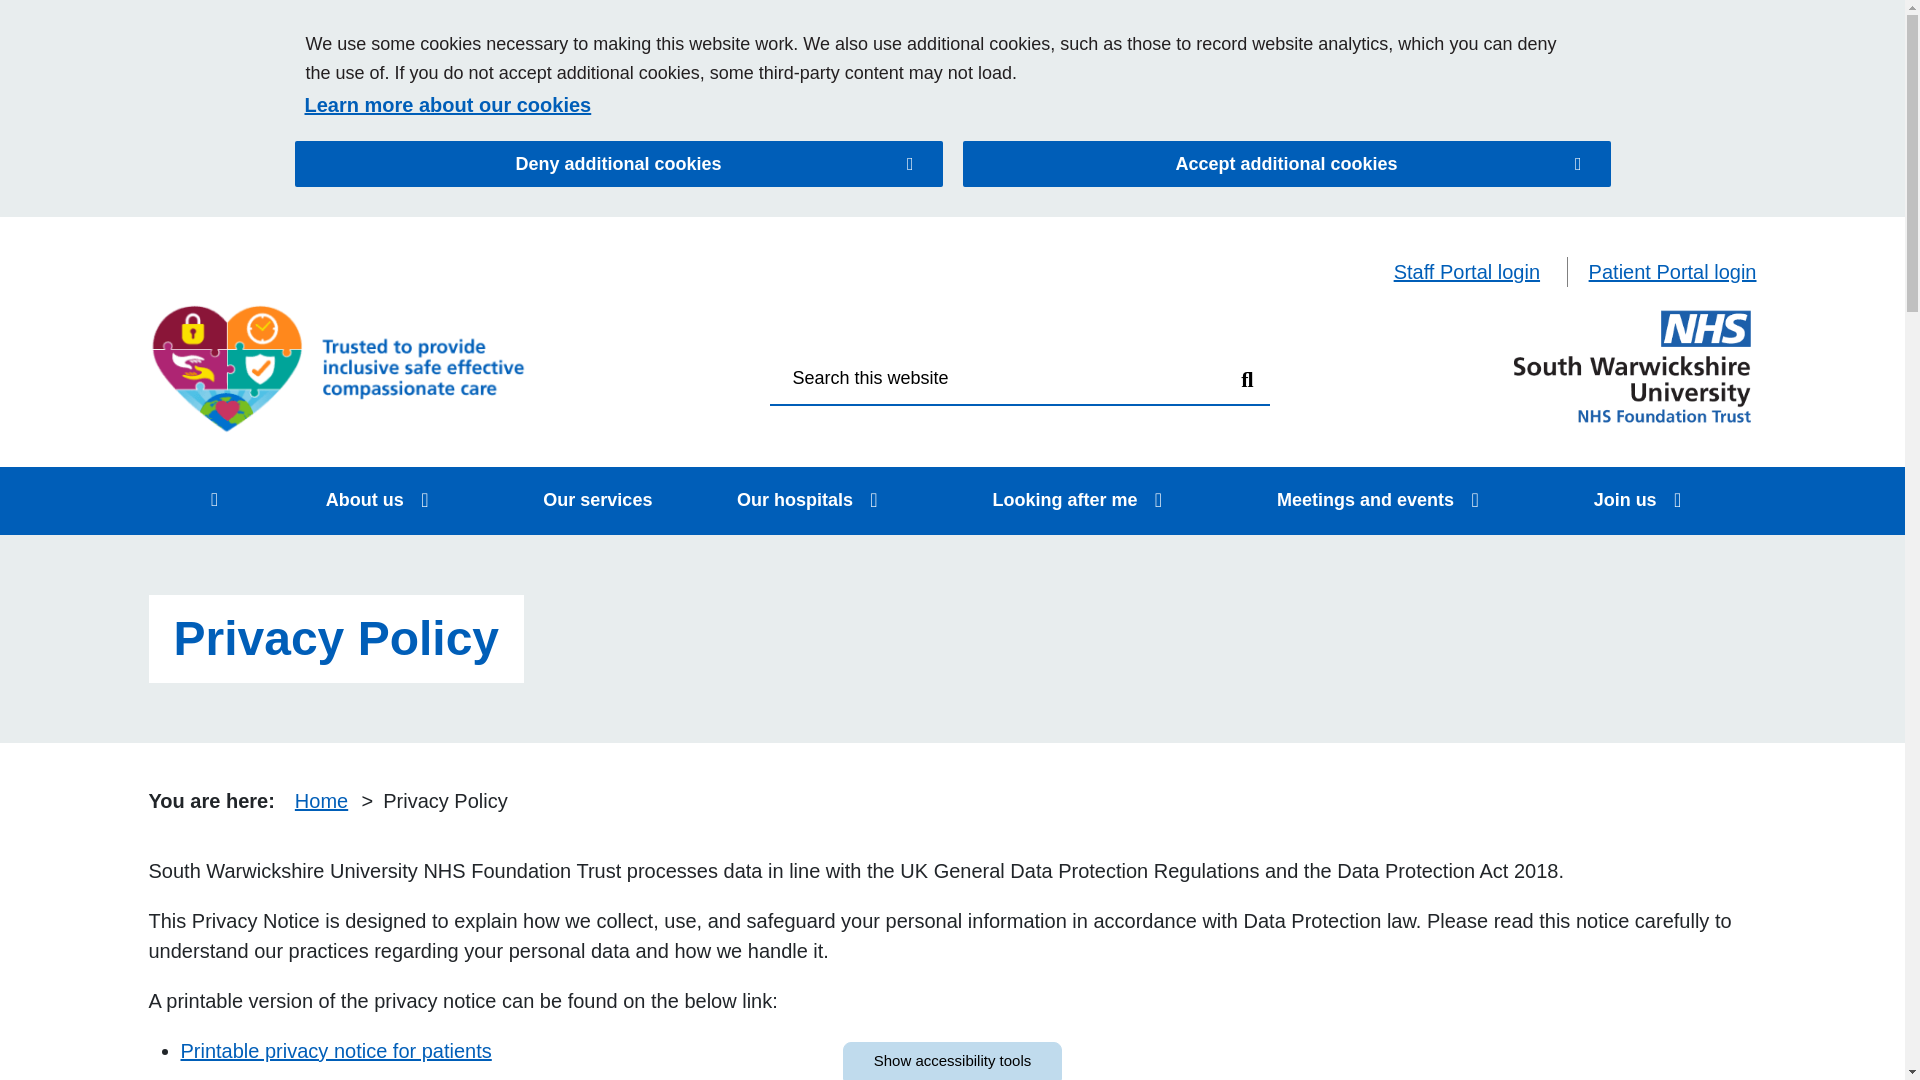 This screenshot has height=1080, width=1920. I want to click on Homepage, so click(339, 367).